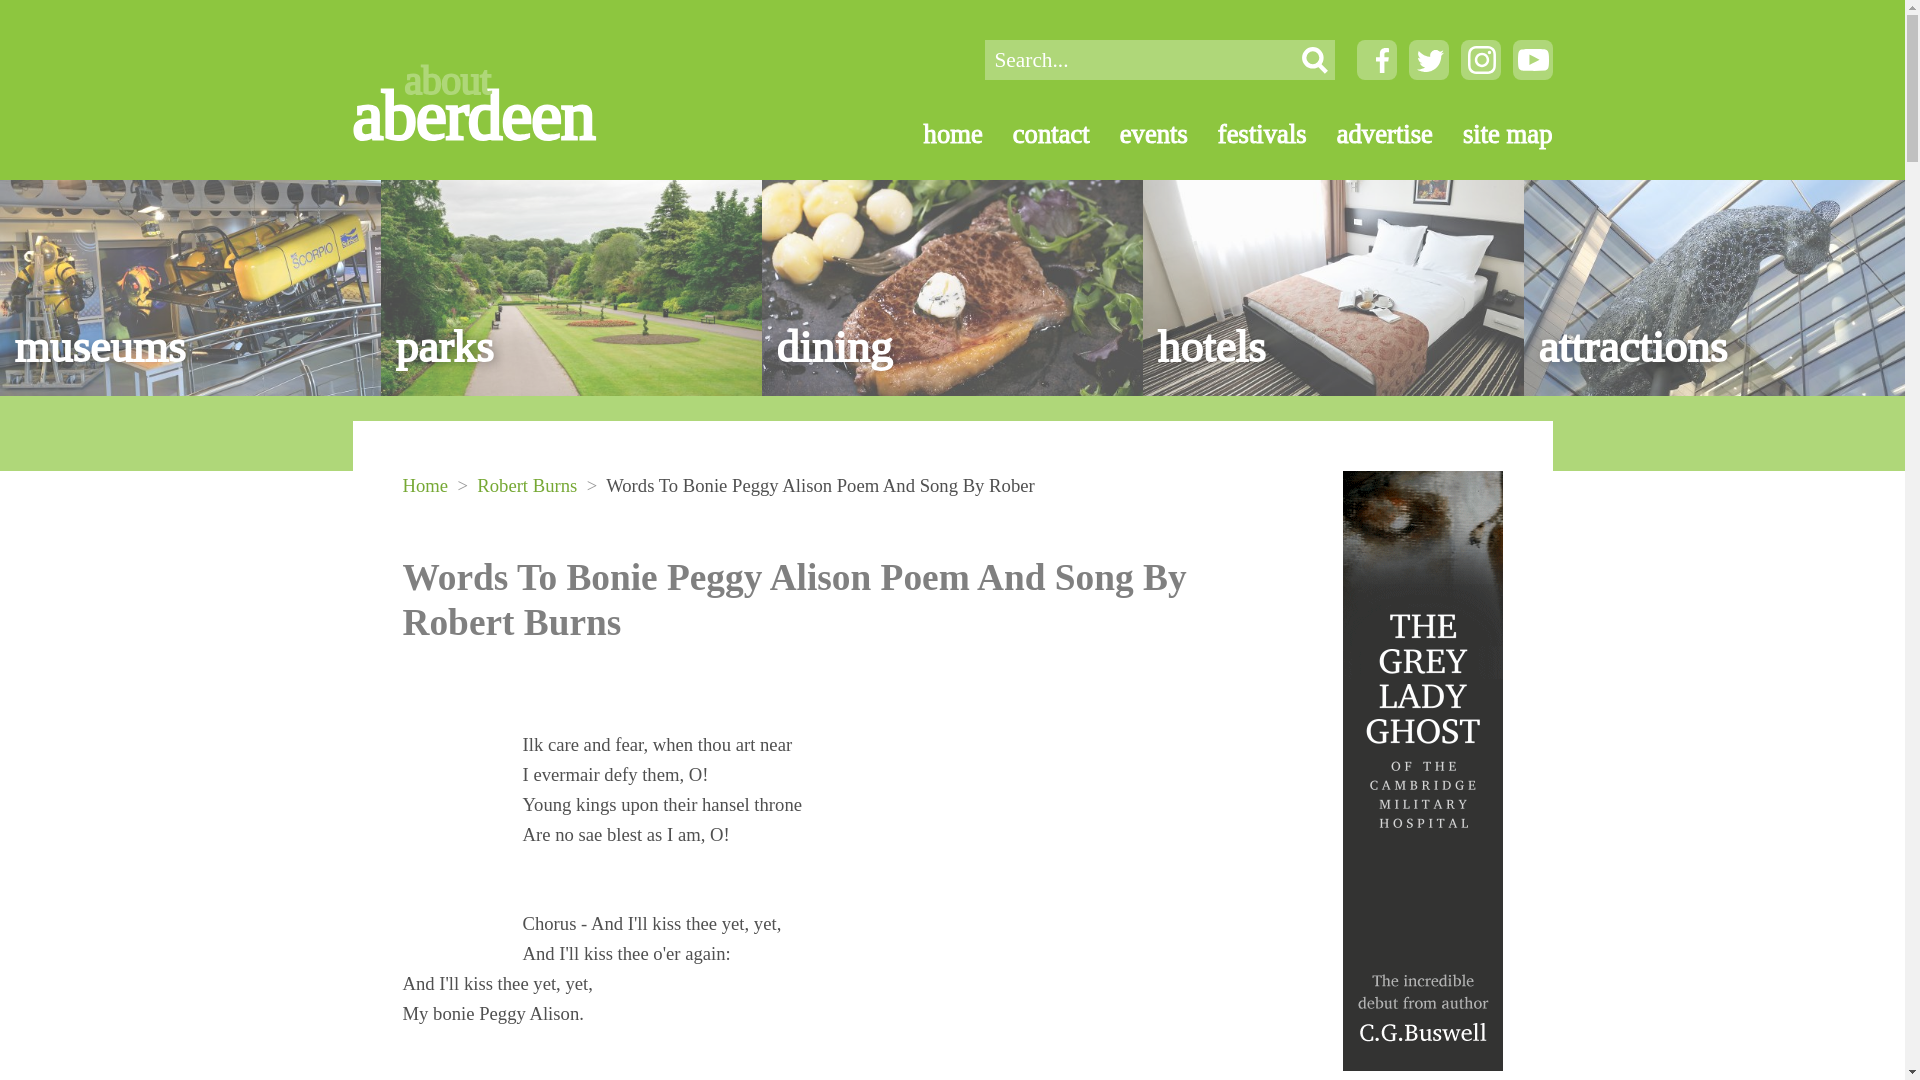  Describe the element at coordinates (1370, 134) in the screenshot. I see `advertise` at that location.